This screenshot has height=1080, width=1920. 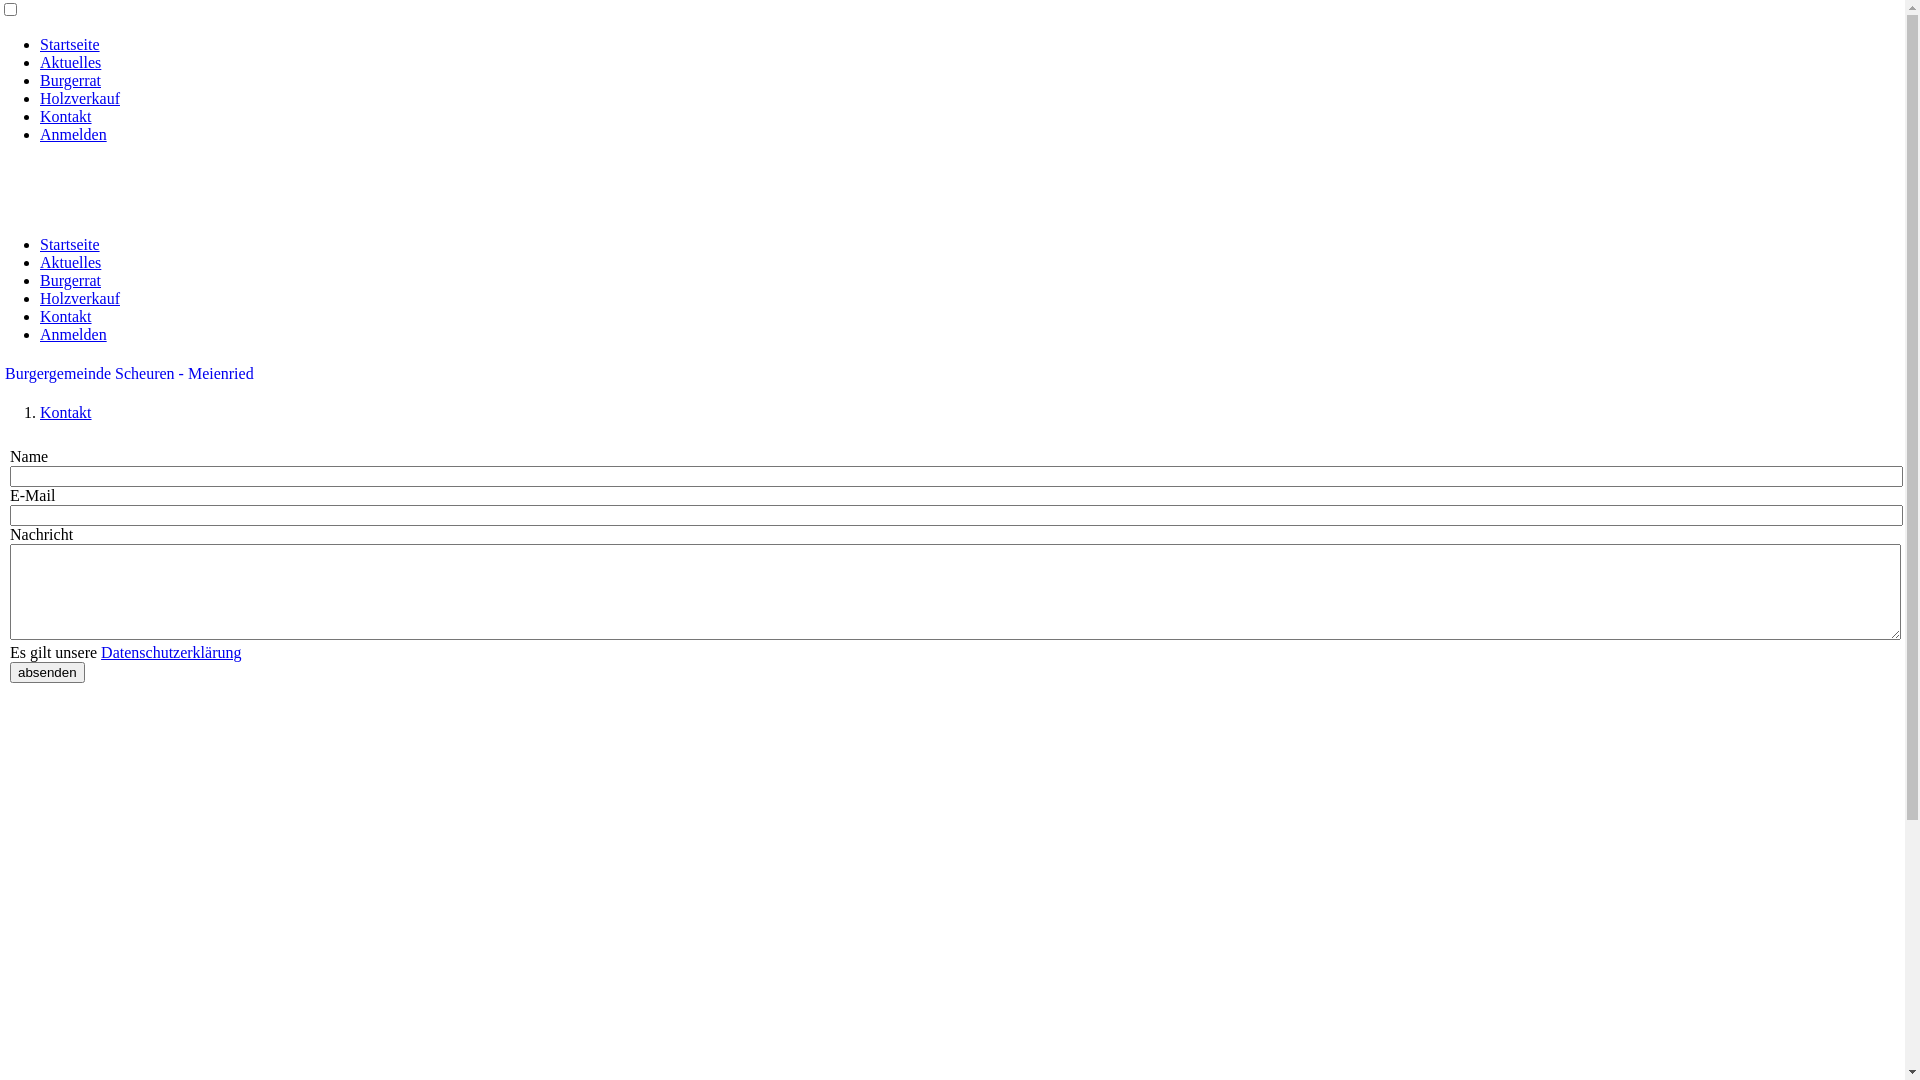 I want to click on absenden, so click(x=48, y=672).